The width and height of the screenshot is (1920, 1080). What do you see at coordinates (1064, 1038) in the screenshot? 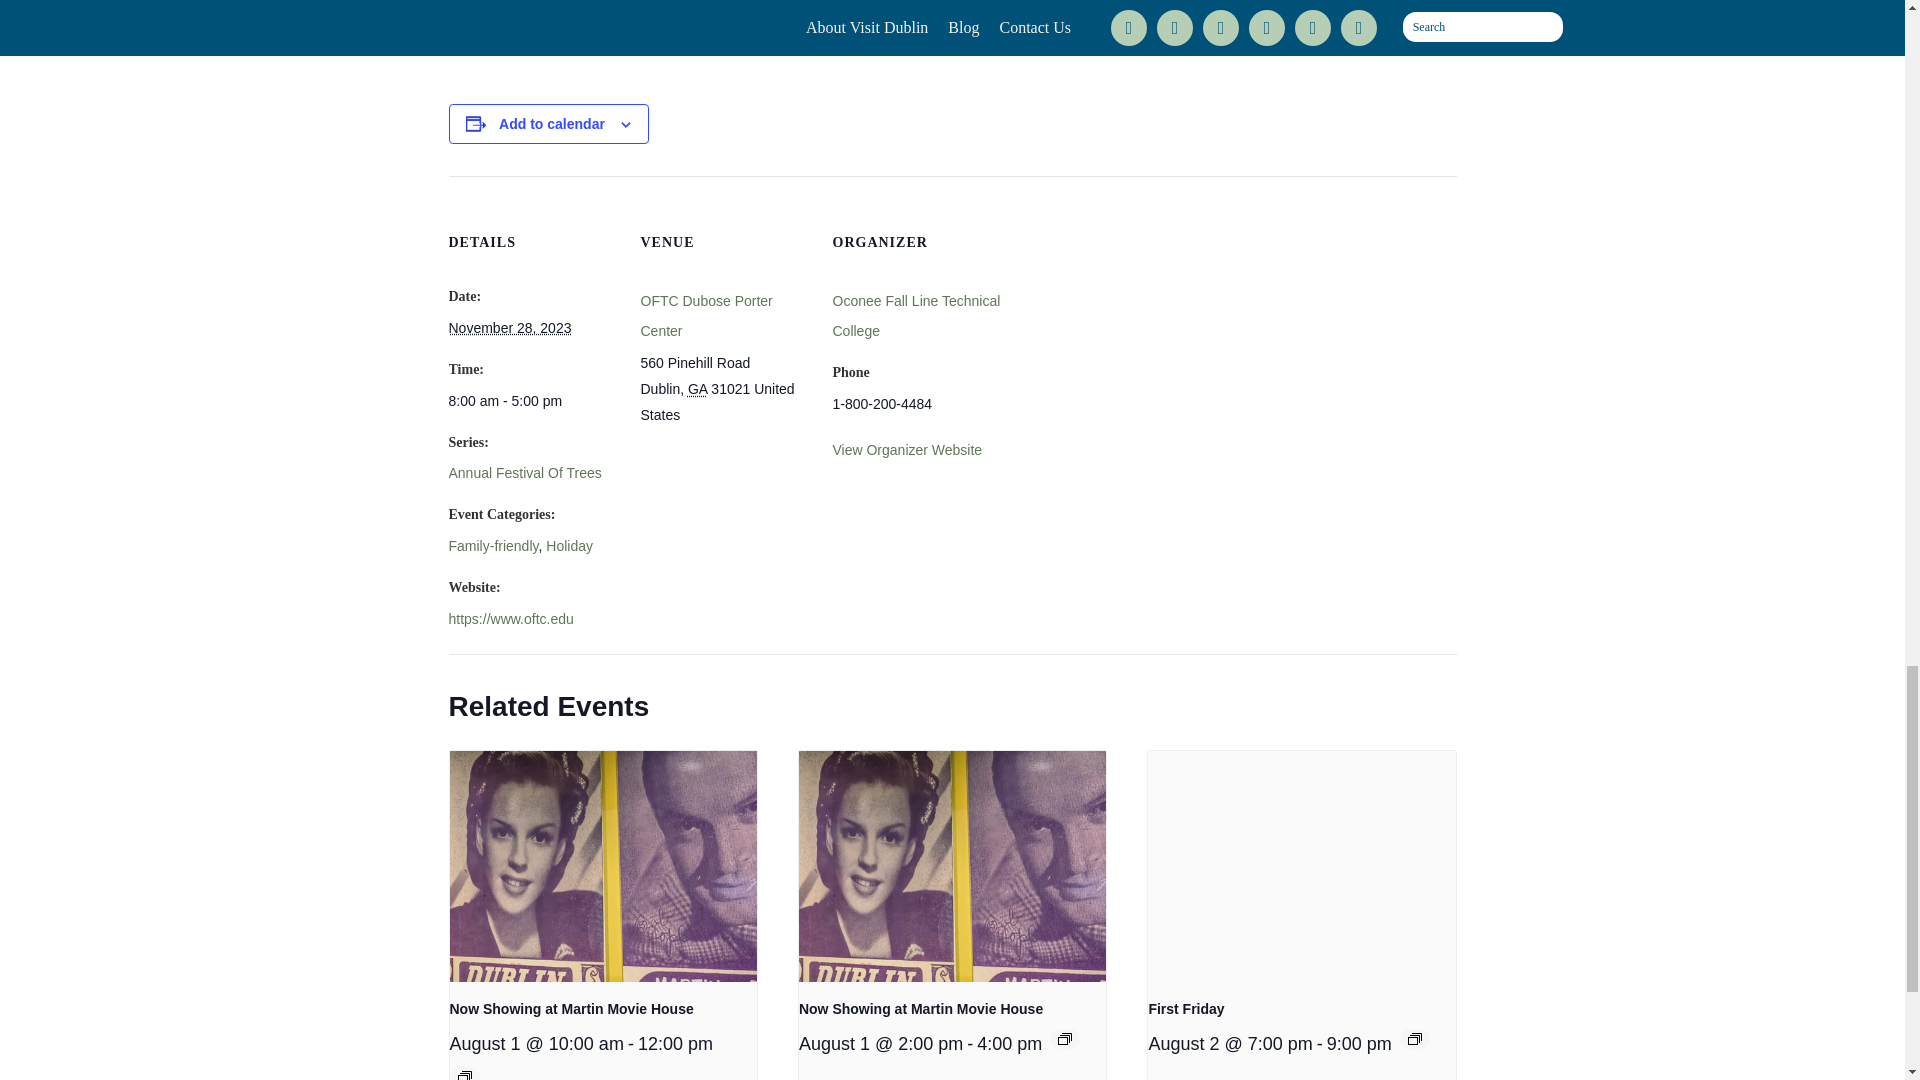
I see `Event Series` at bounding box center [1064, 1038].